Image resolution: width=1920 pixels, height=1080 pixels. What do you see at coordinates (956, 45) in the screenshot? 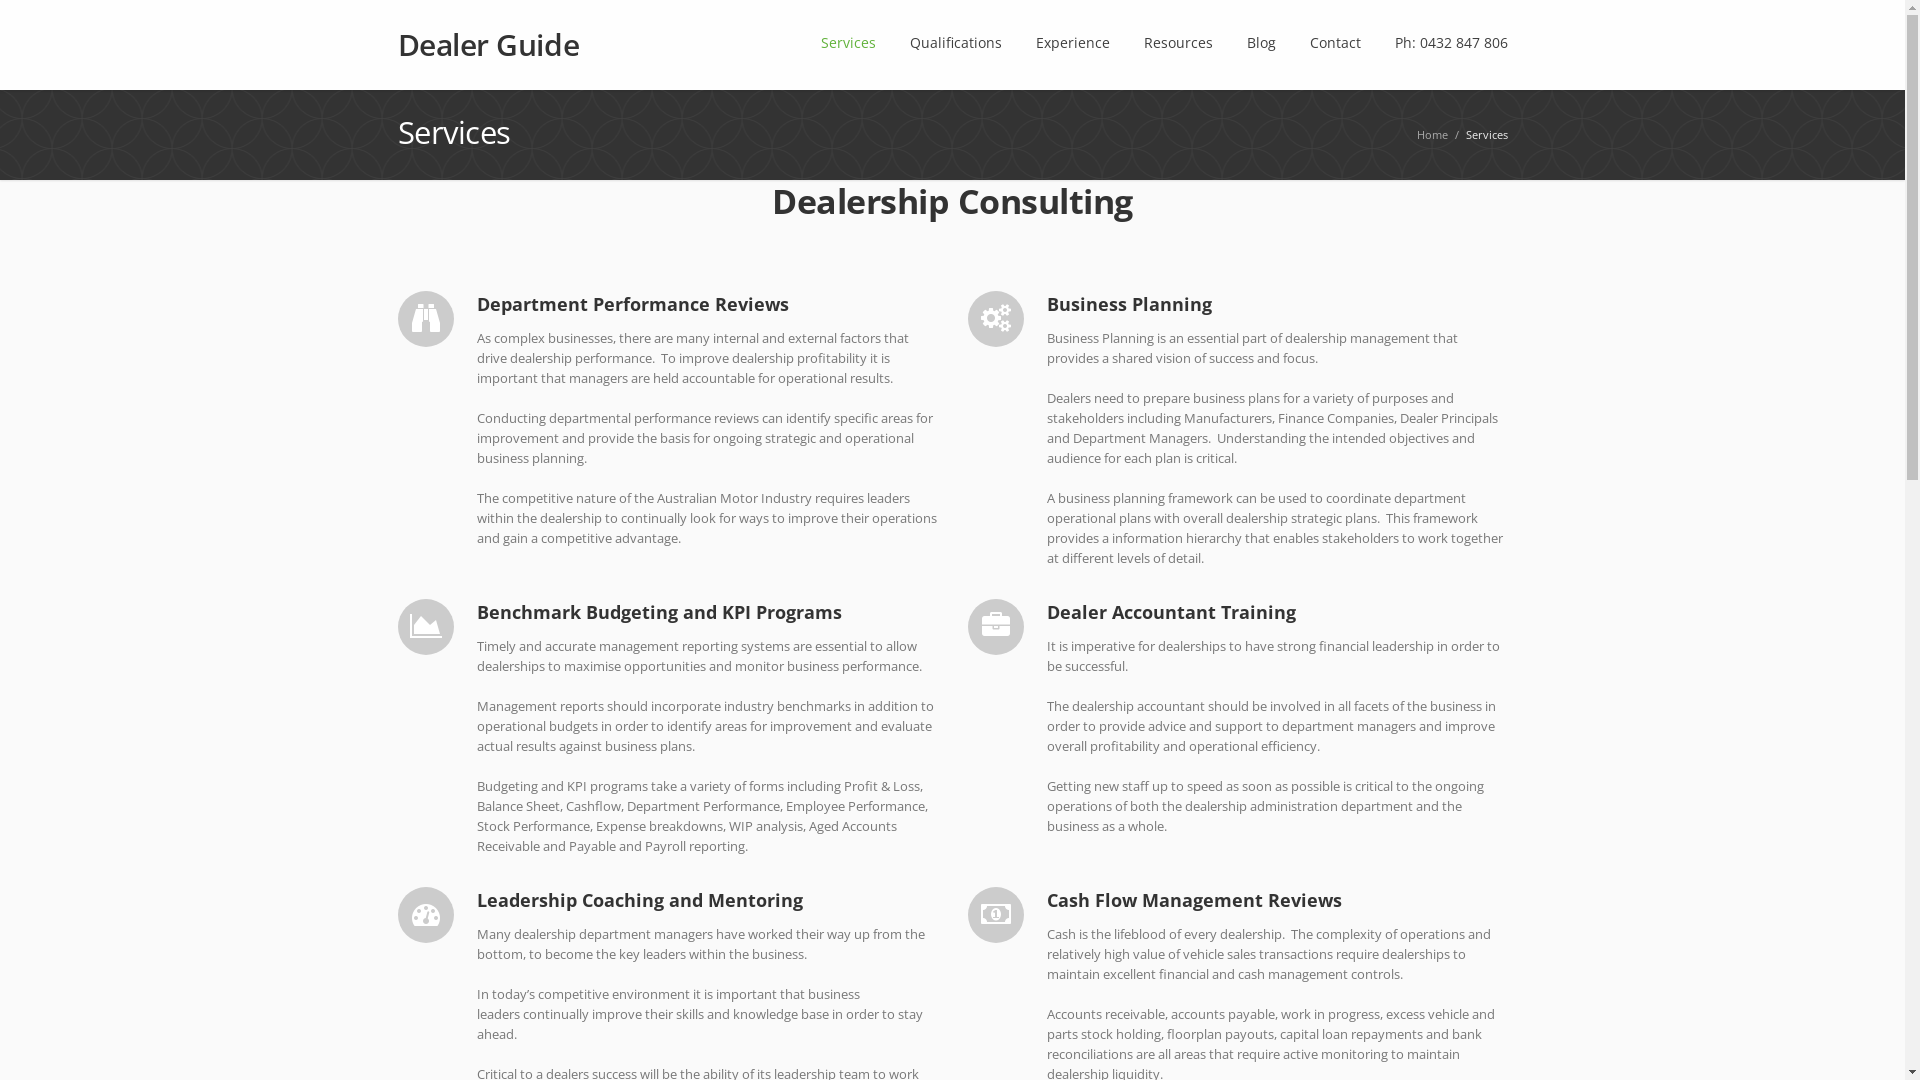
I see `Qualifications` at bounding box center [956, 45].